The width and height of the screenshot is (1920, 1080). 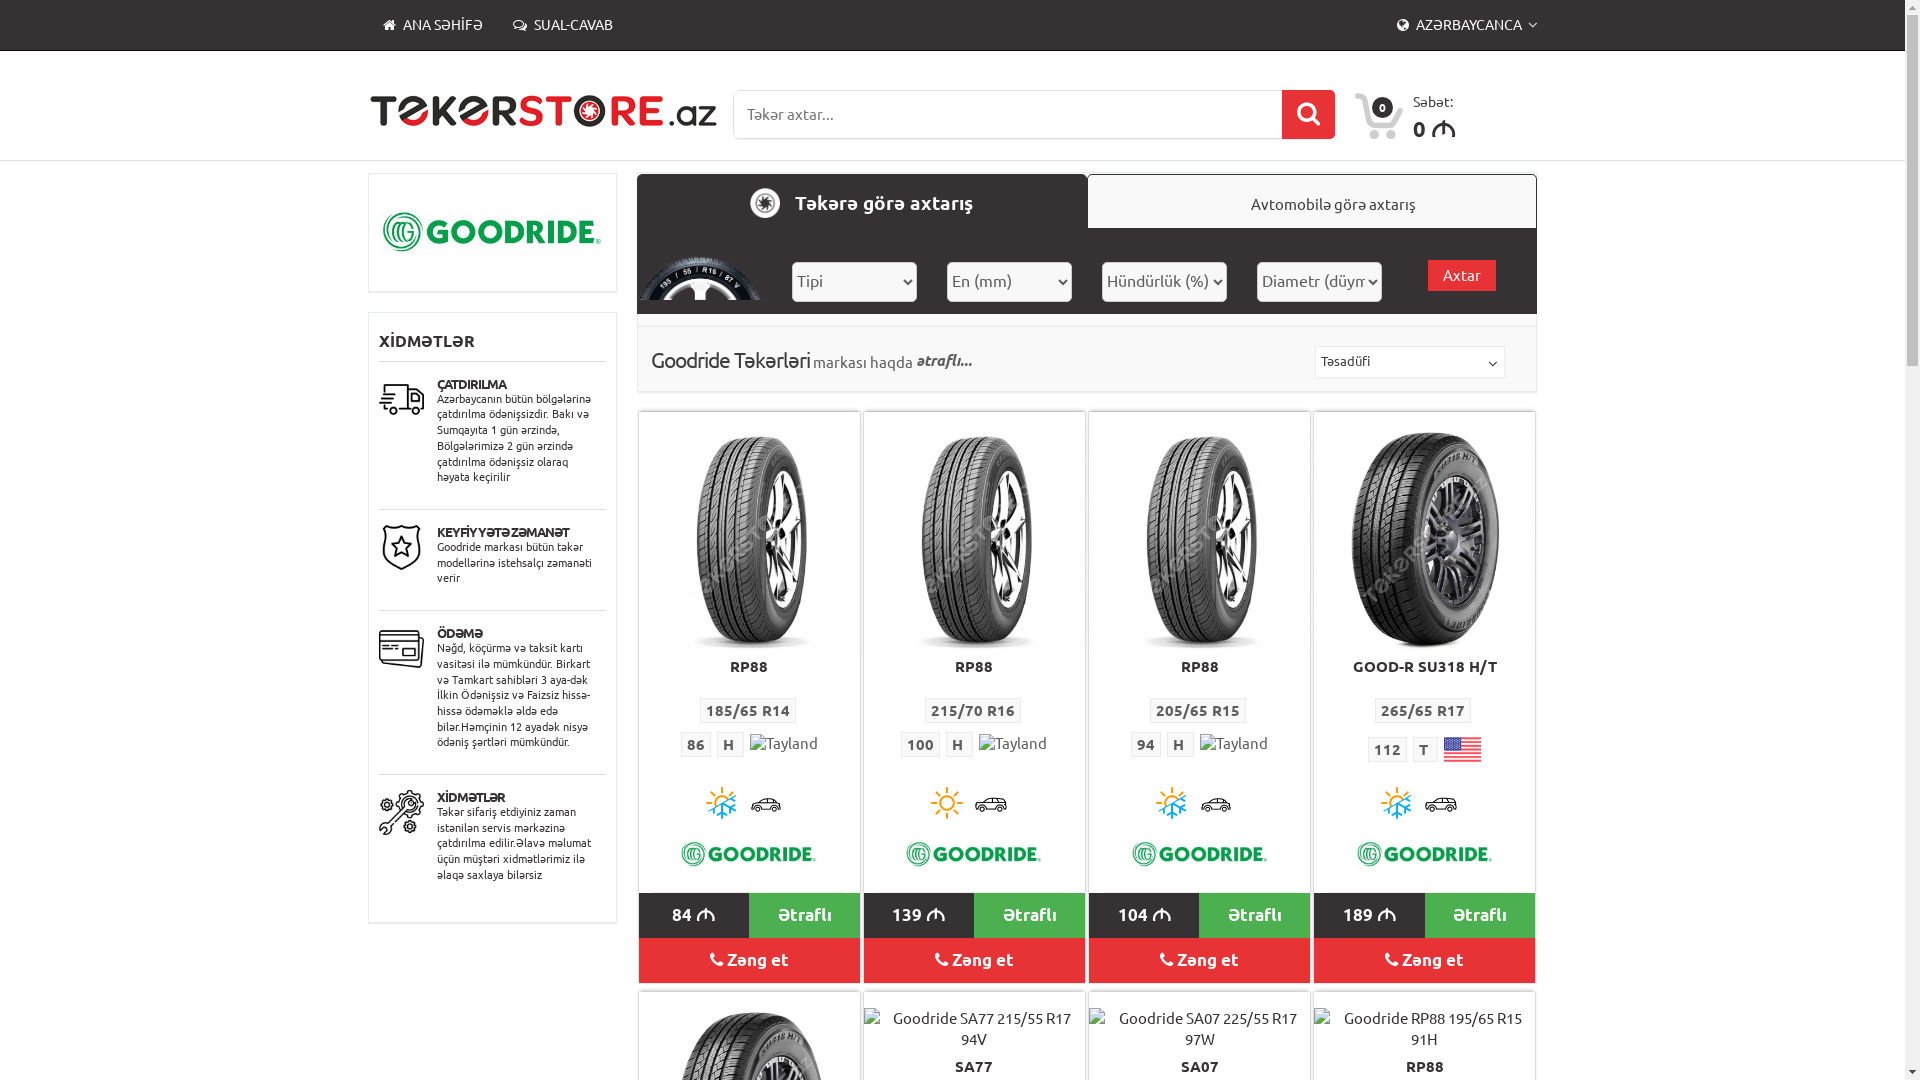 What do you see at coordinates (1424, 1022) in the screenshot?
I see `Goodride RP88 195/65 R15 91H` at bounding box center [1424, 1022].